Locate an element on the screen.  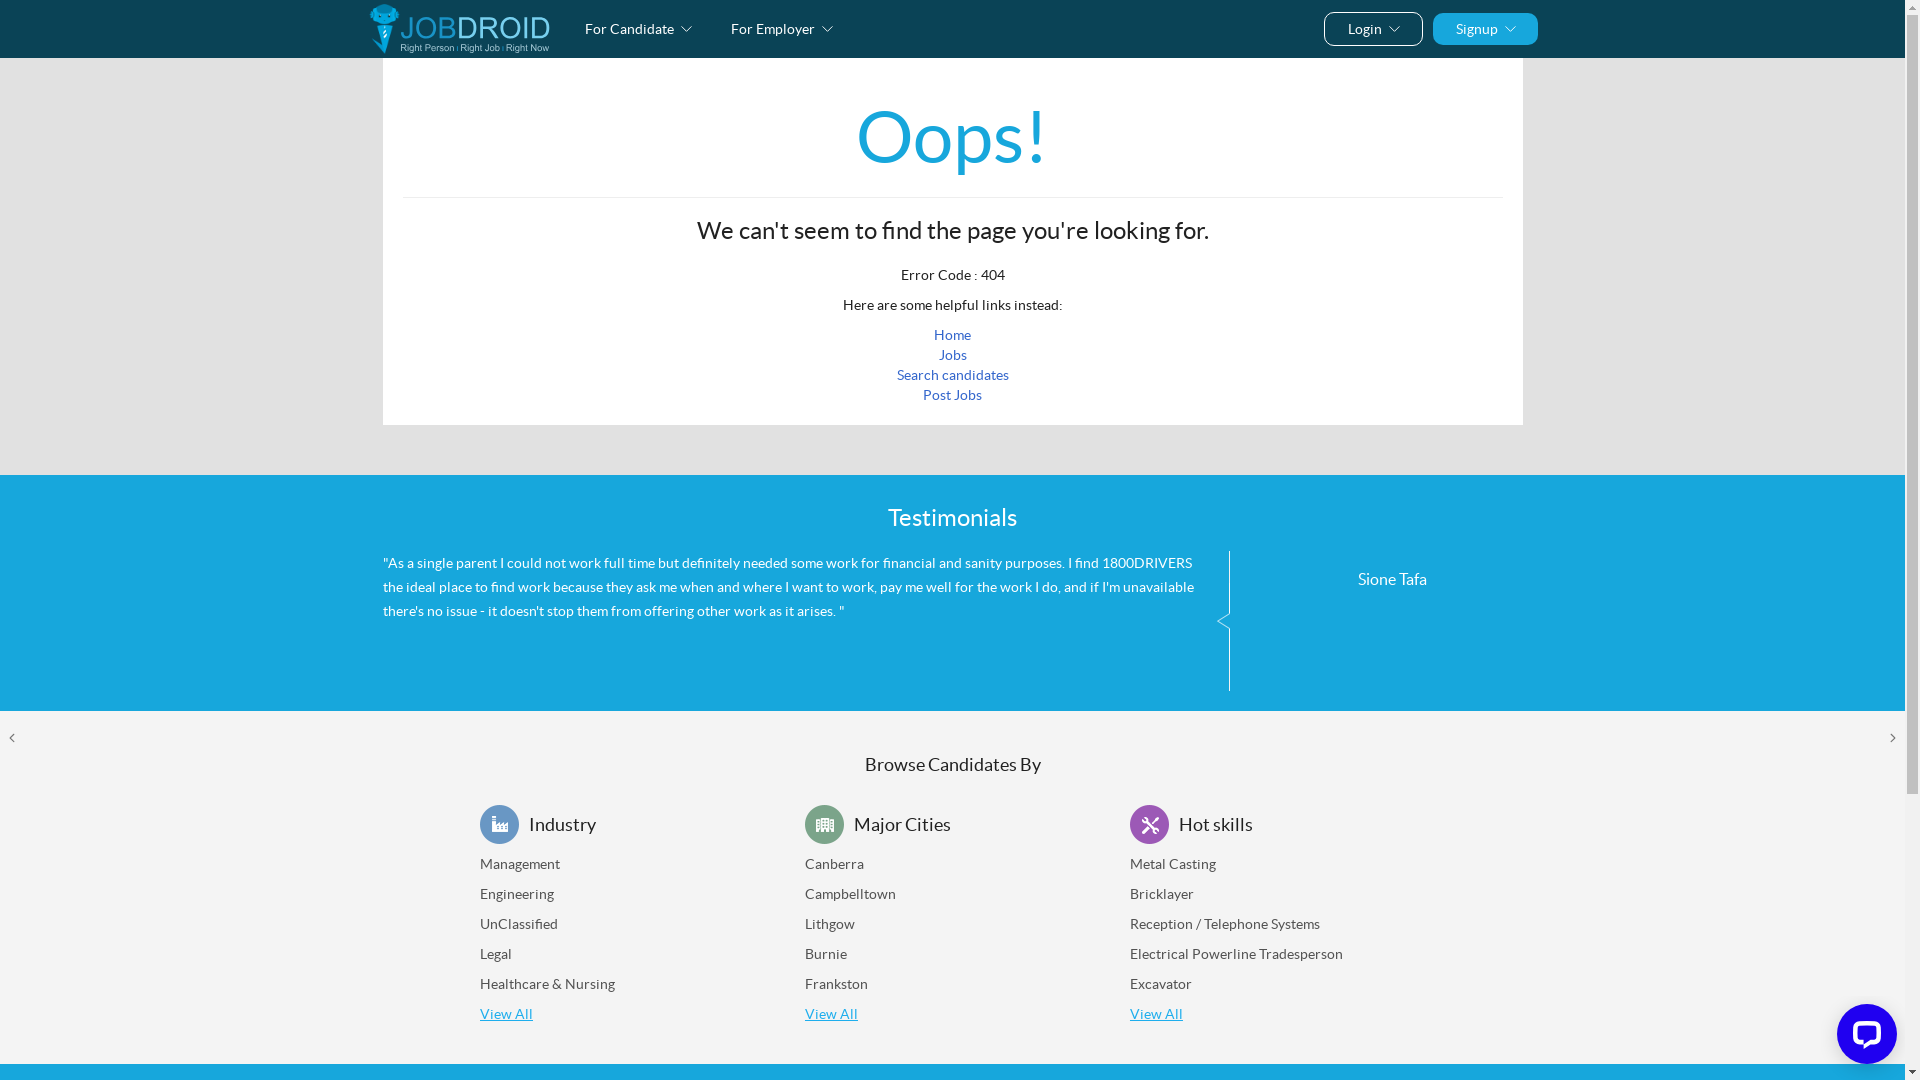
Management is located at coordinates (520, 864).